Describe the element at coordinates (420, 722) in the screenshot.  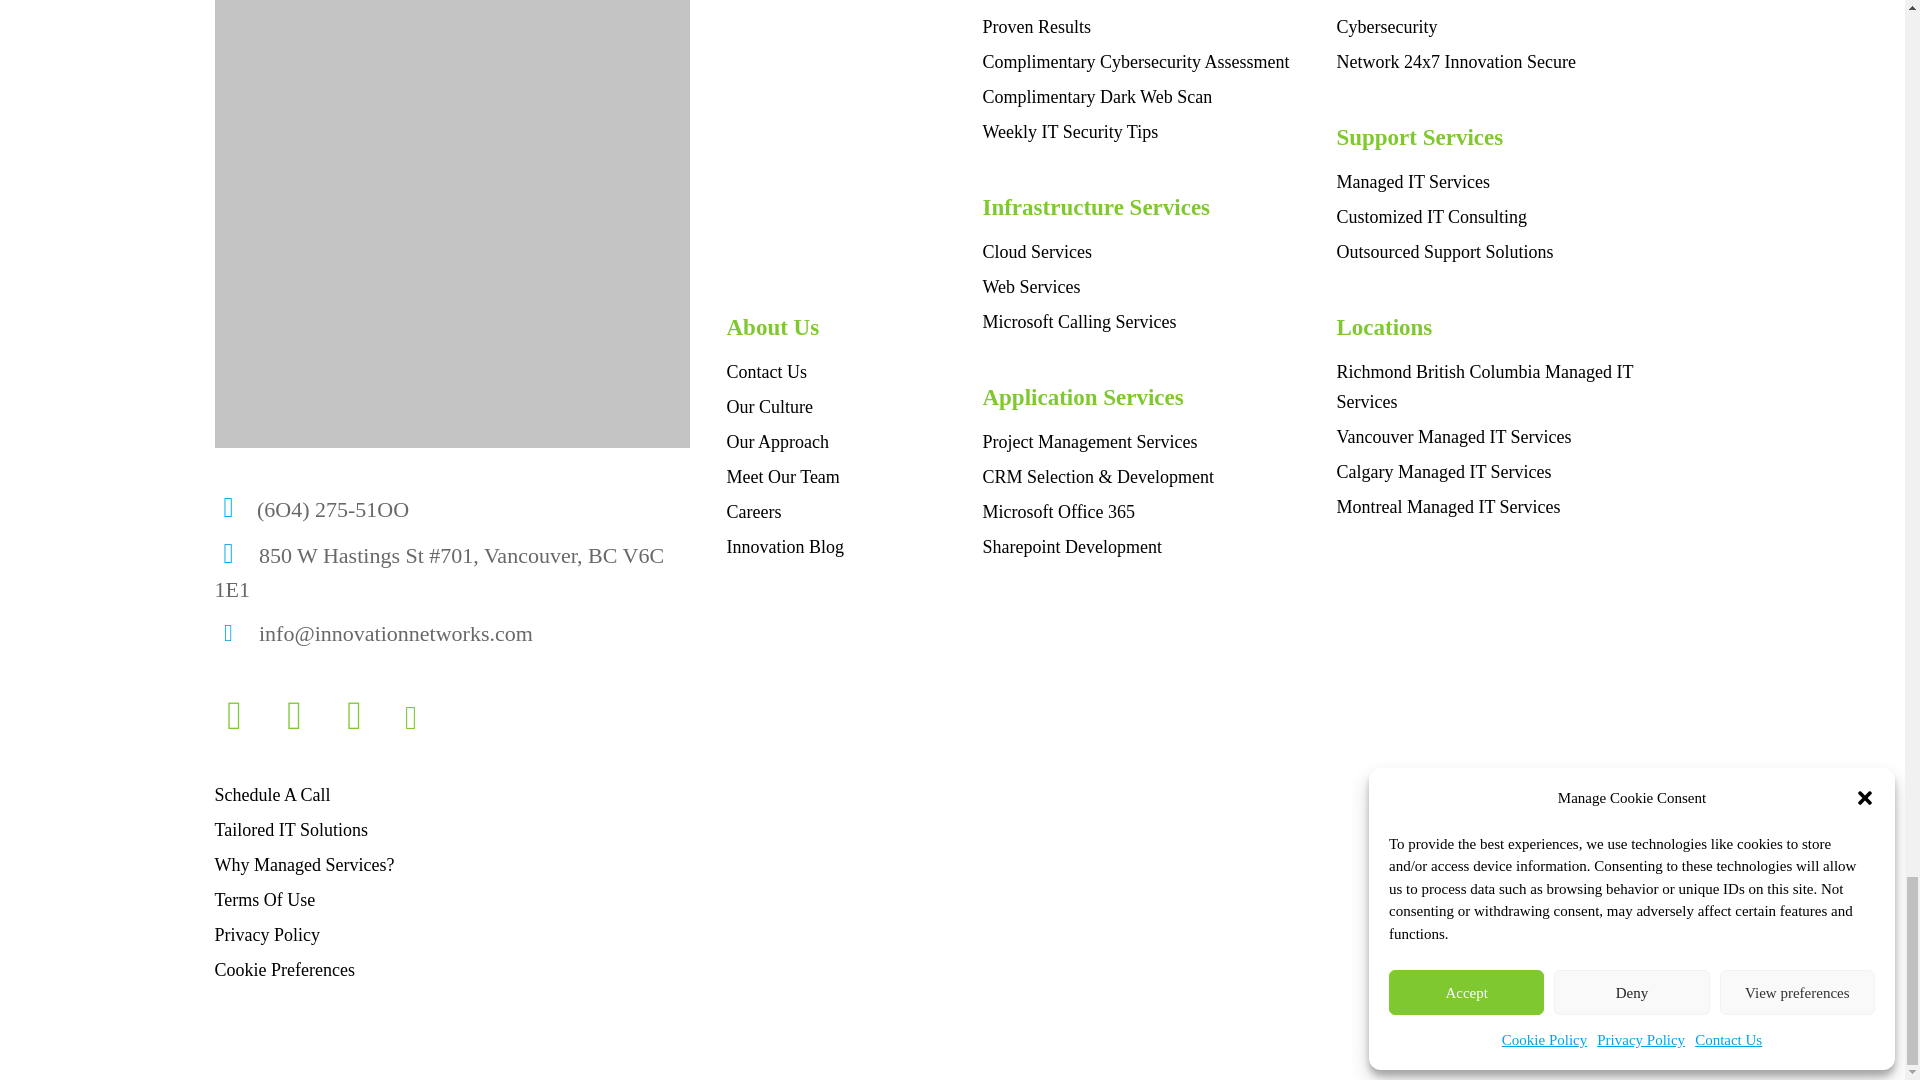
I see `Innovation Networks on YouTube` at that location.